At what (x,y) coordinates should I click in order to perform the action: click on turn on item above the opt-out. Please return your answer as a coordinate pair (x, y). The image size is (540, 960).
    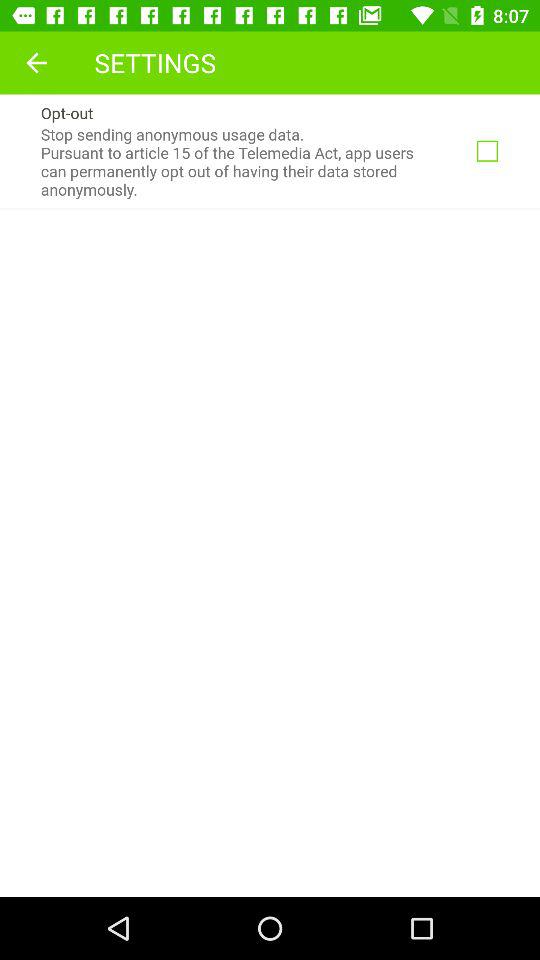
    Looking at the image, I should click on (36, 62).